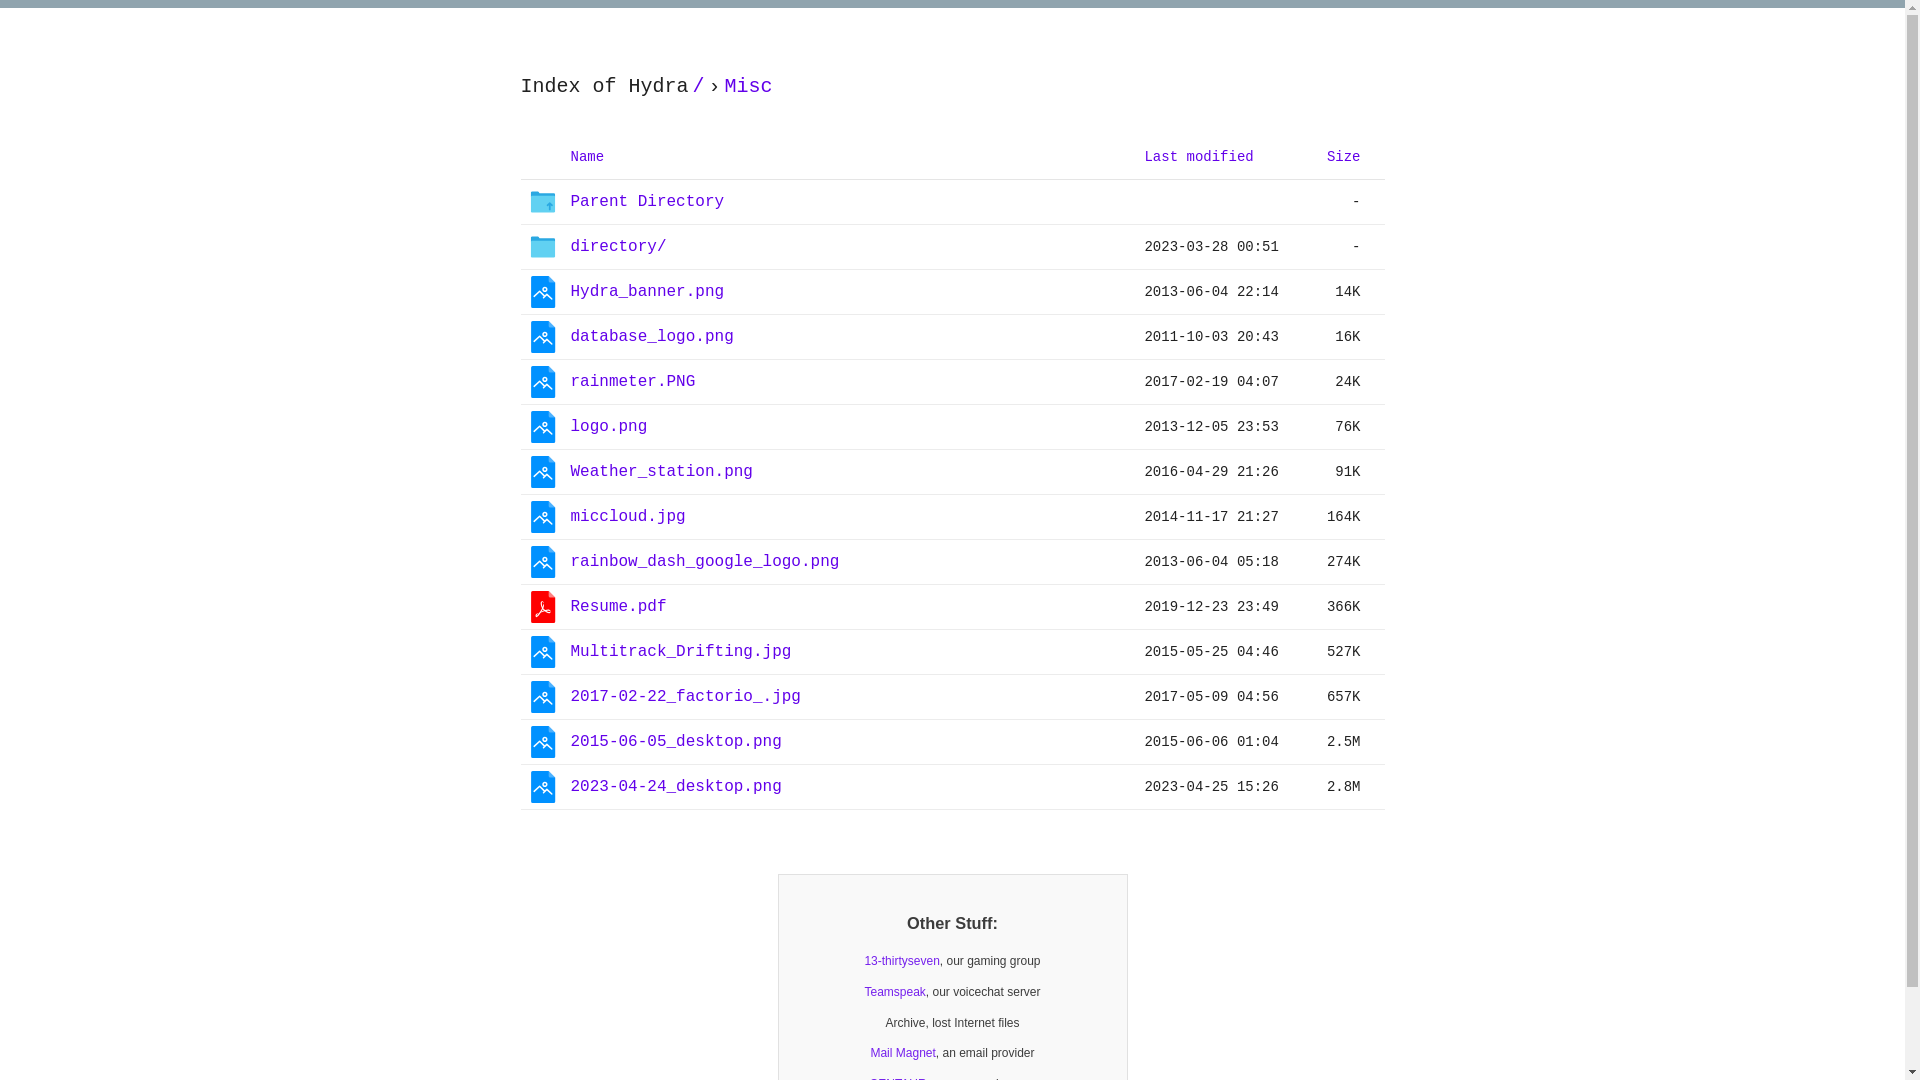 The image size is (1920, 1080). I want to click on 2015-06-05_desktop.png, so click(676, 742).